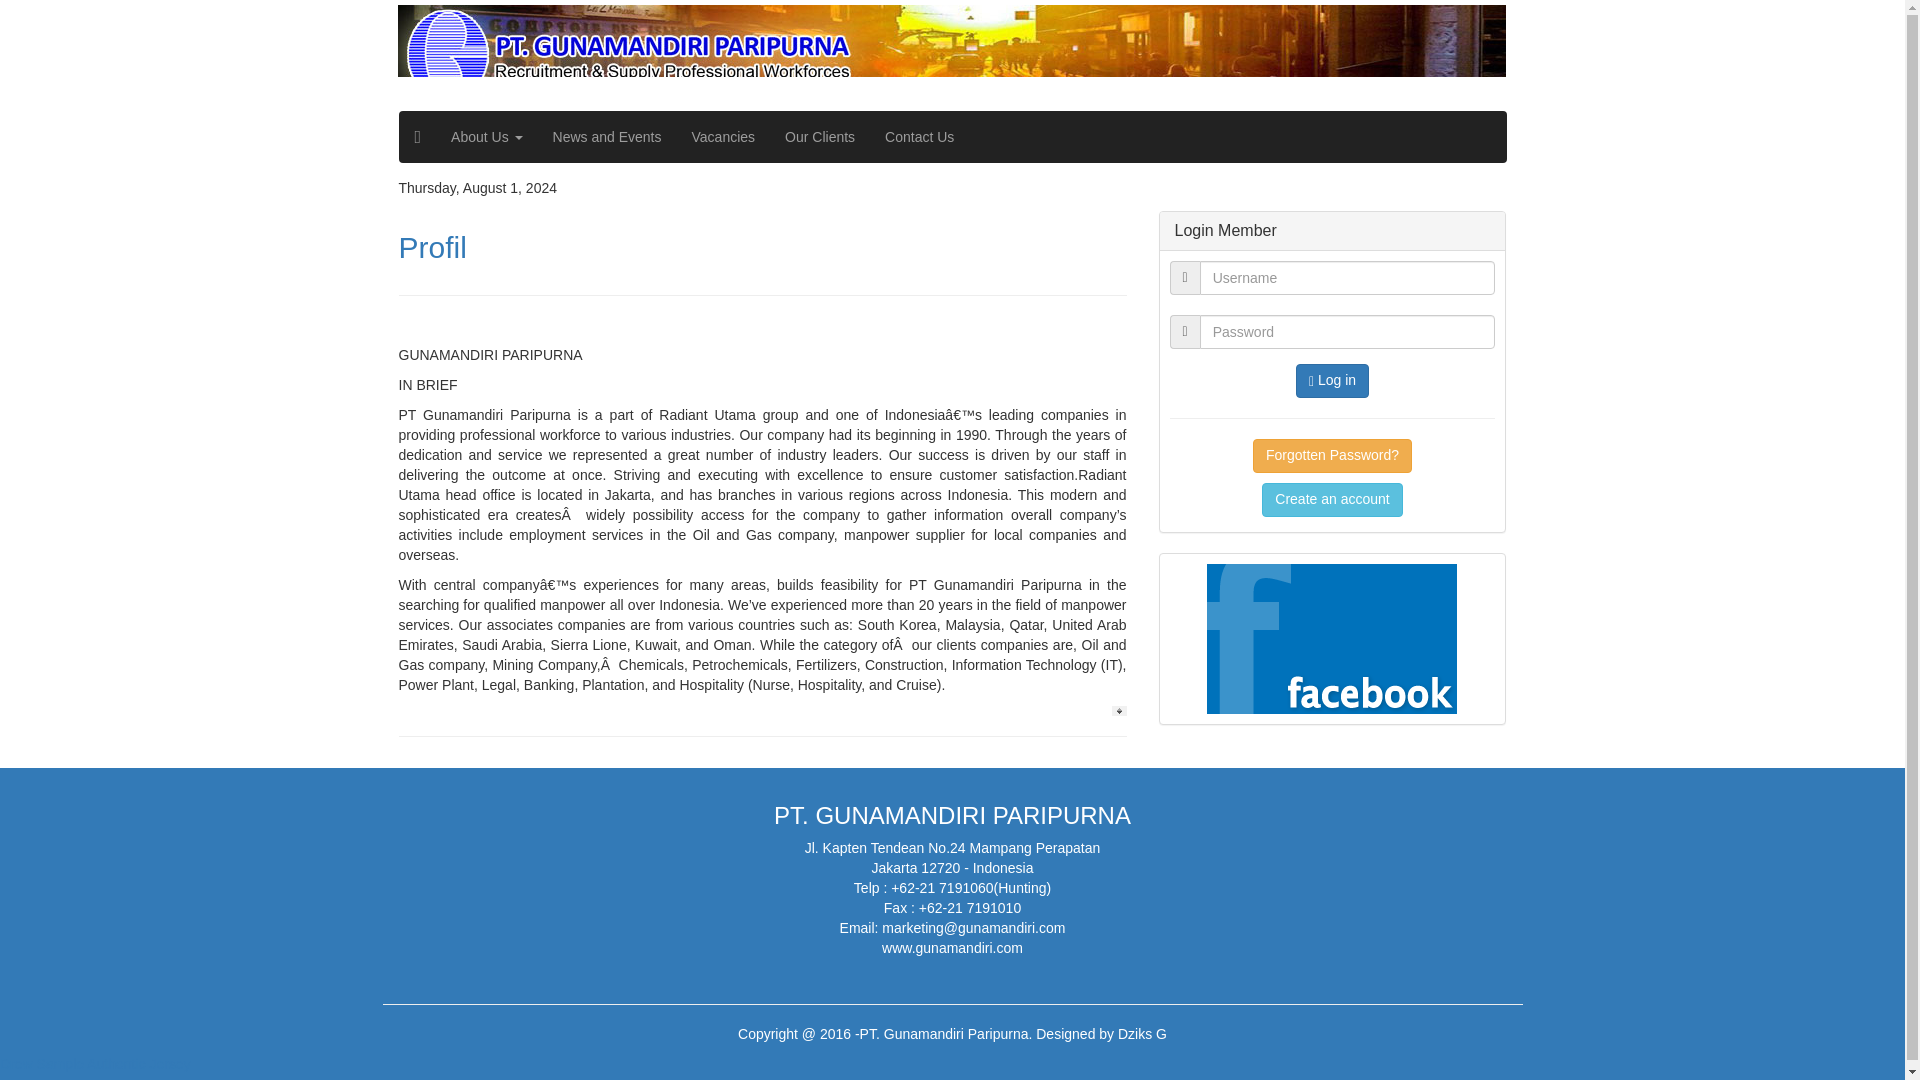  What do you see at coordinates (1331, 500) in the screenshot?
I see `Create an account` at bounding box center [1331, 500].